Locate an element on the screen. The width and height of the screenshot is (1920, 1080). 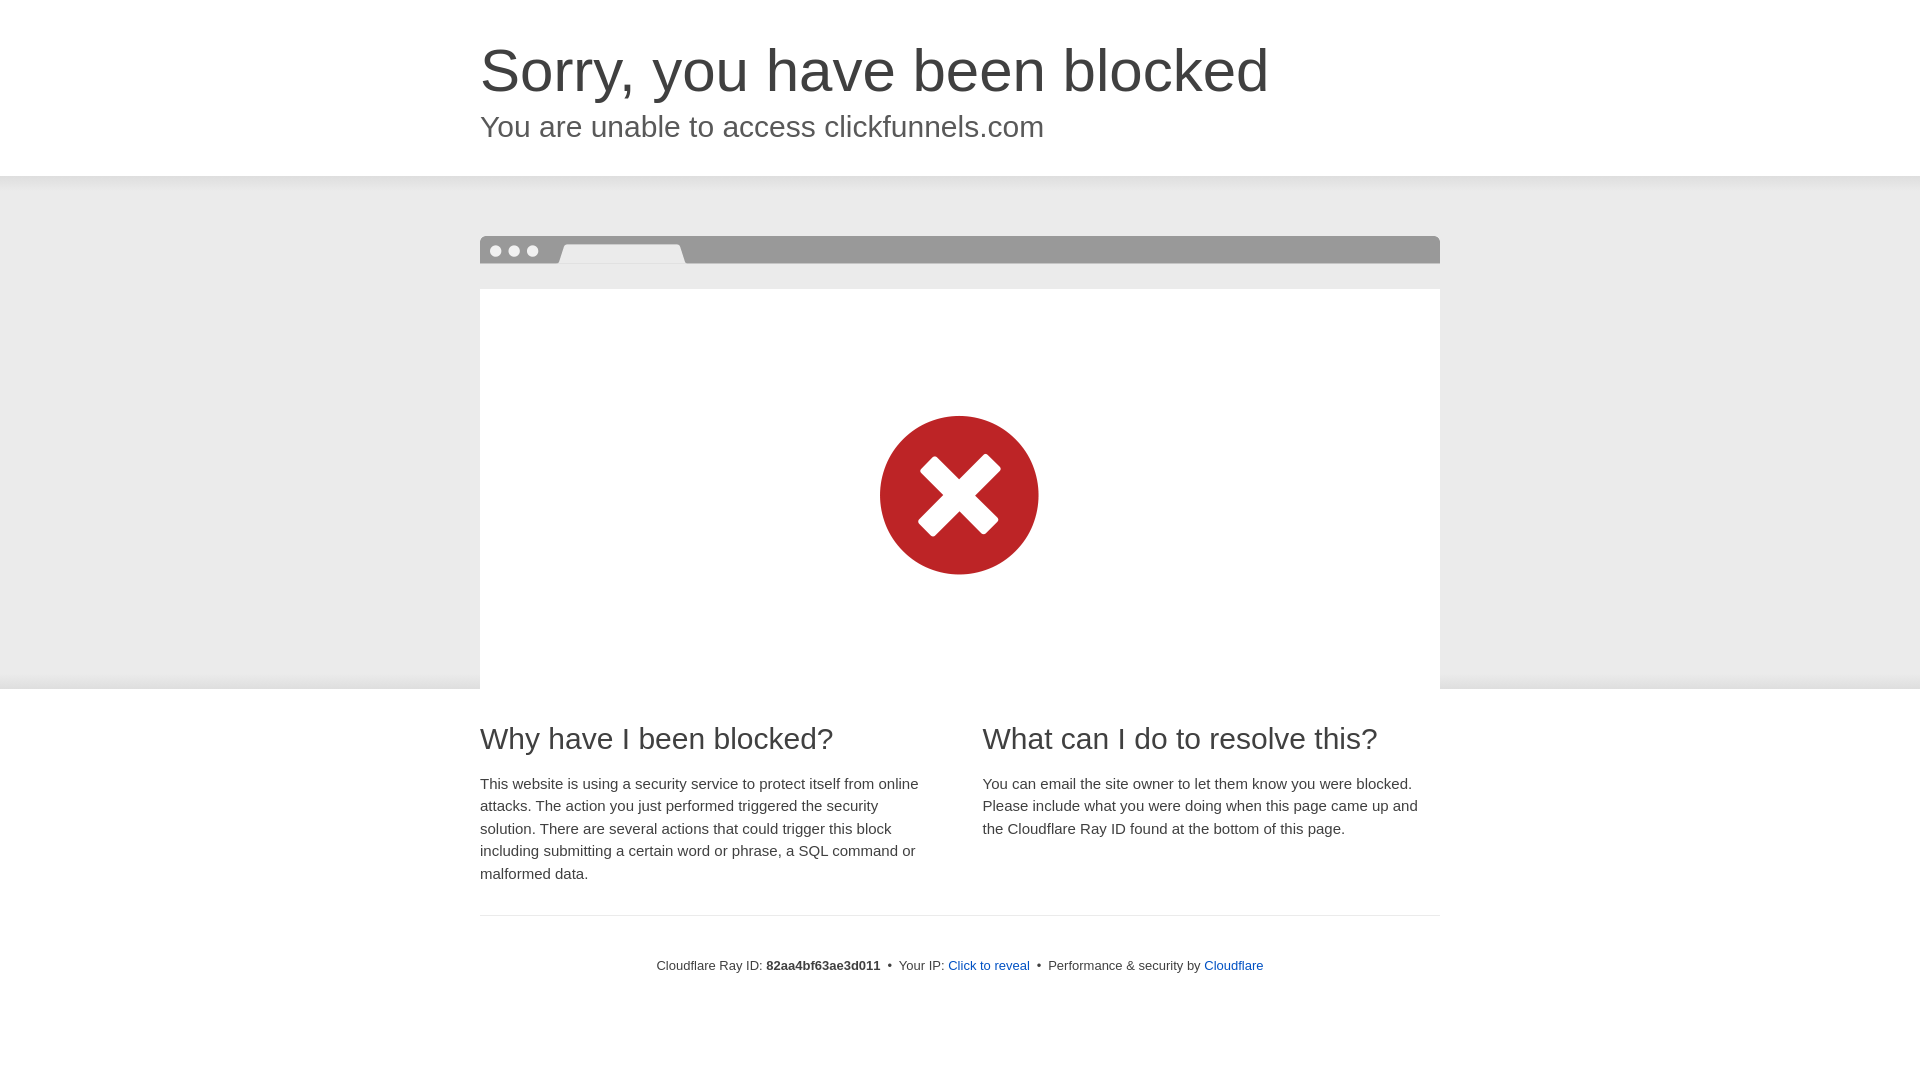
Cloudflare is located at coordinates (1234, 966).